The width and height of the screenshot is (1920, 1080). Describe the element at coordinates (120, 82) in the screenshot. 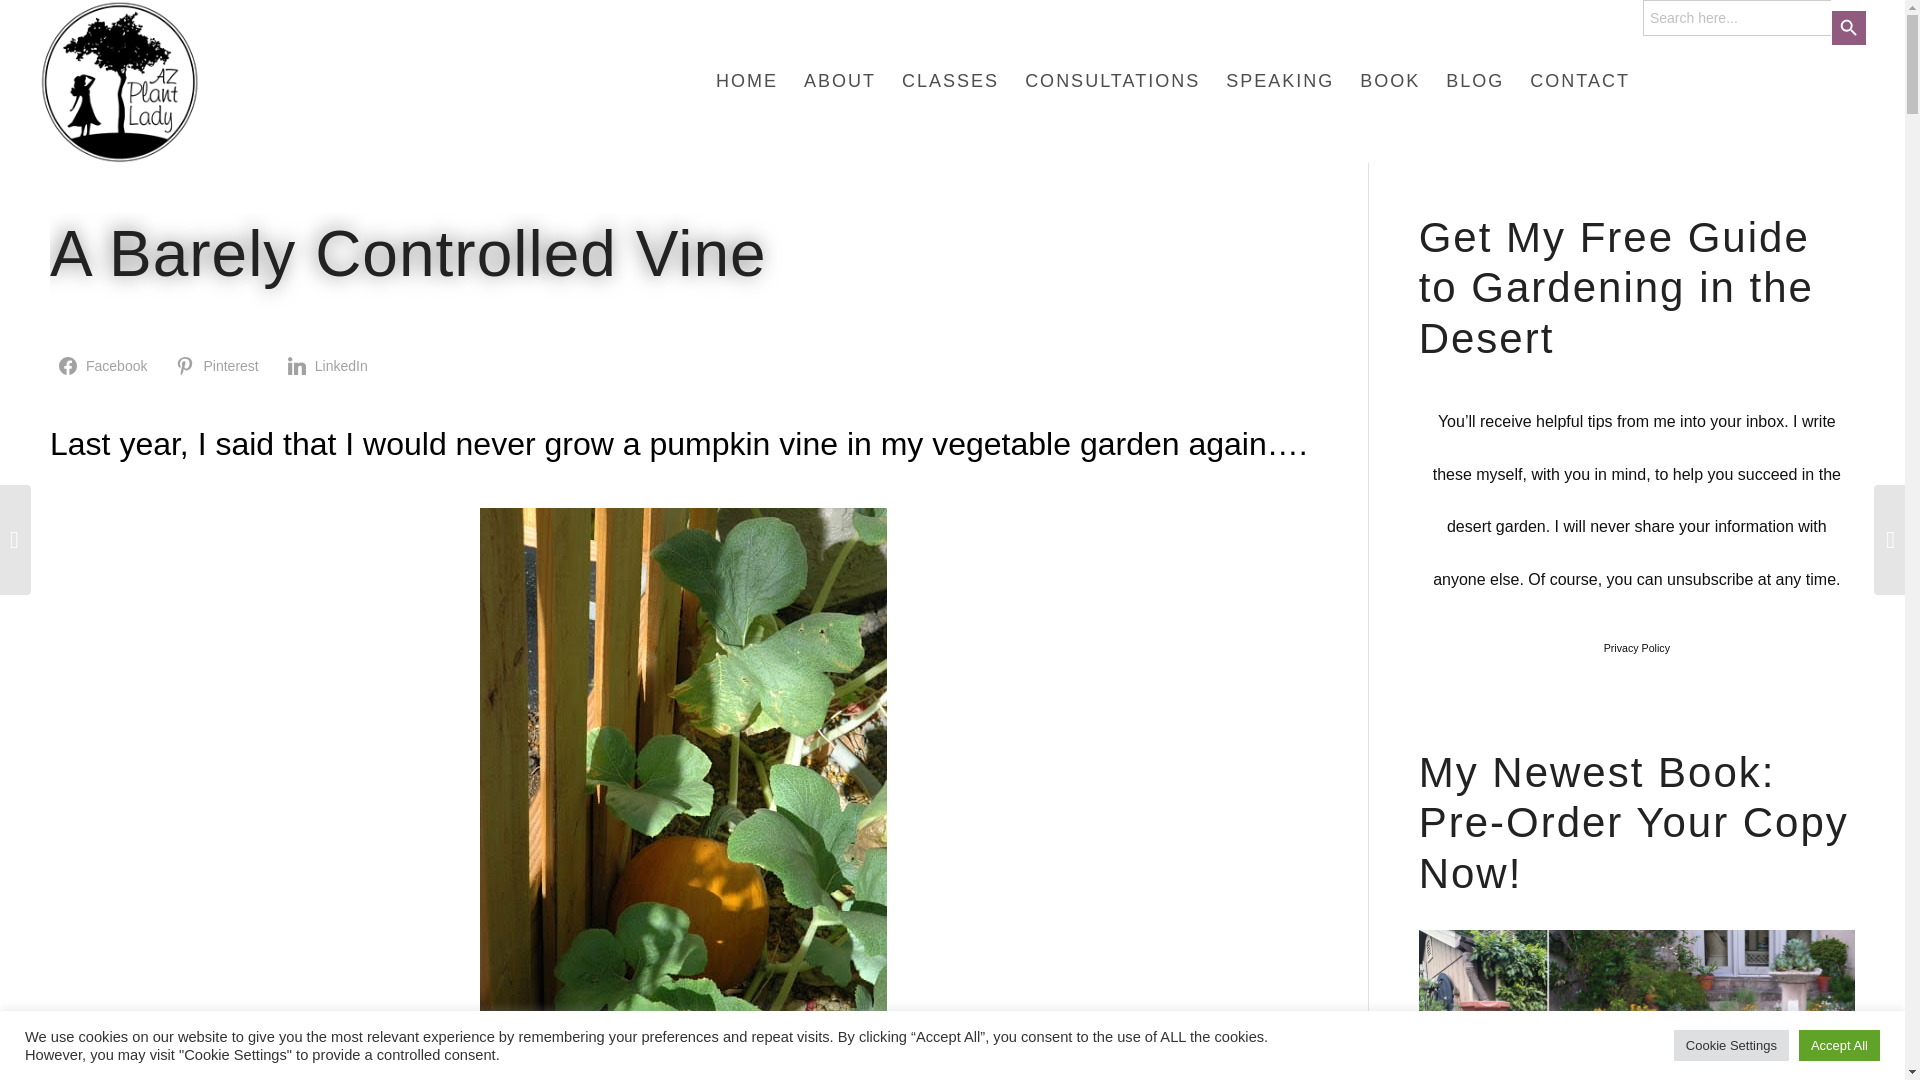

I see `favicon` at that location.